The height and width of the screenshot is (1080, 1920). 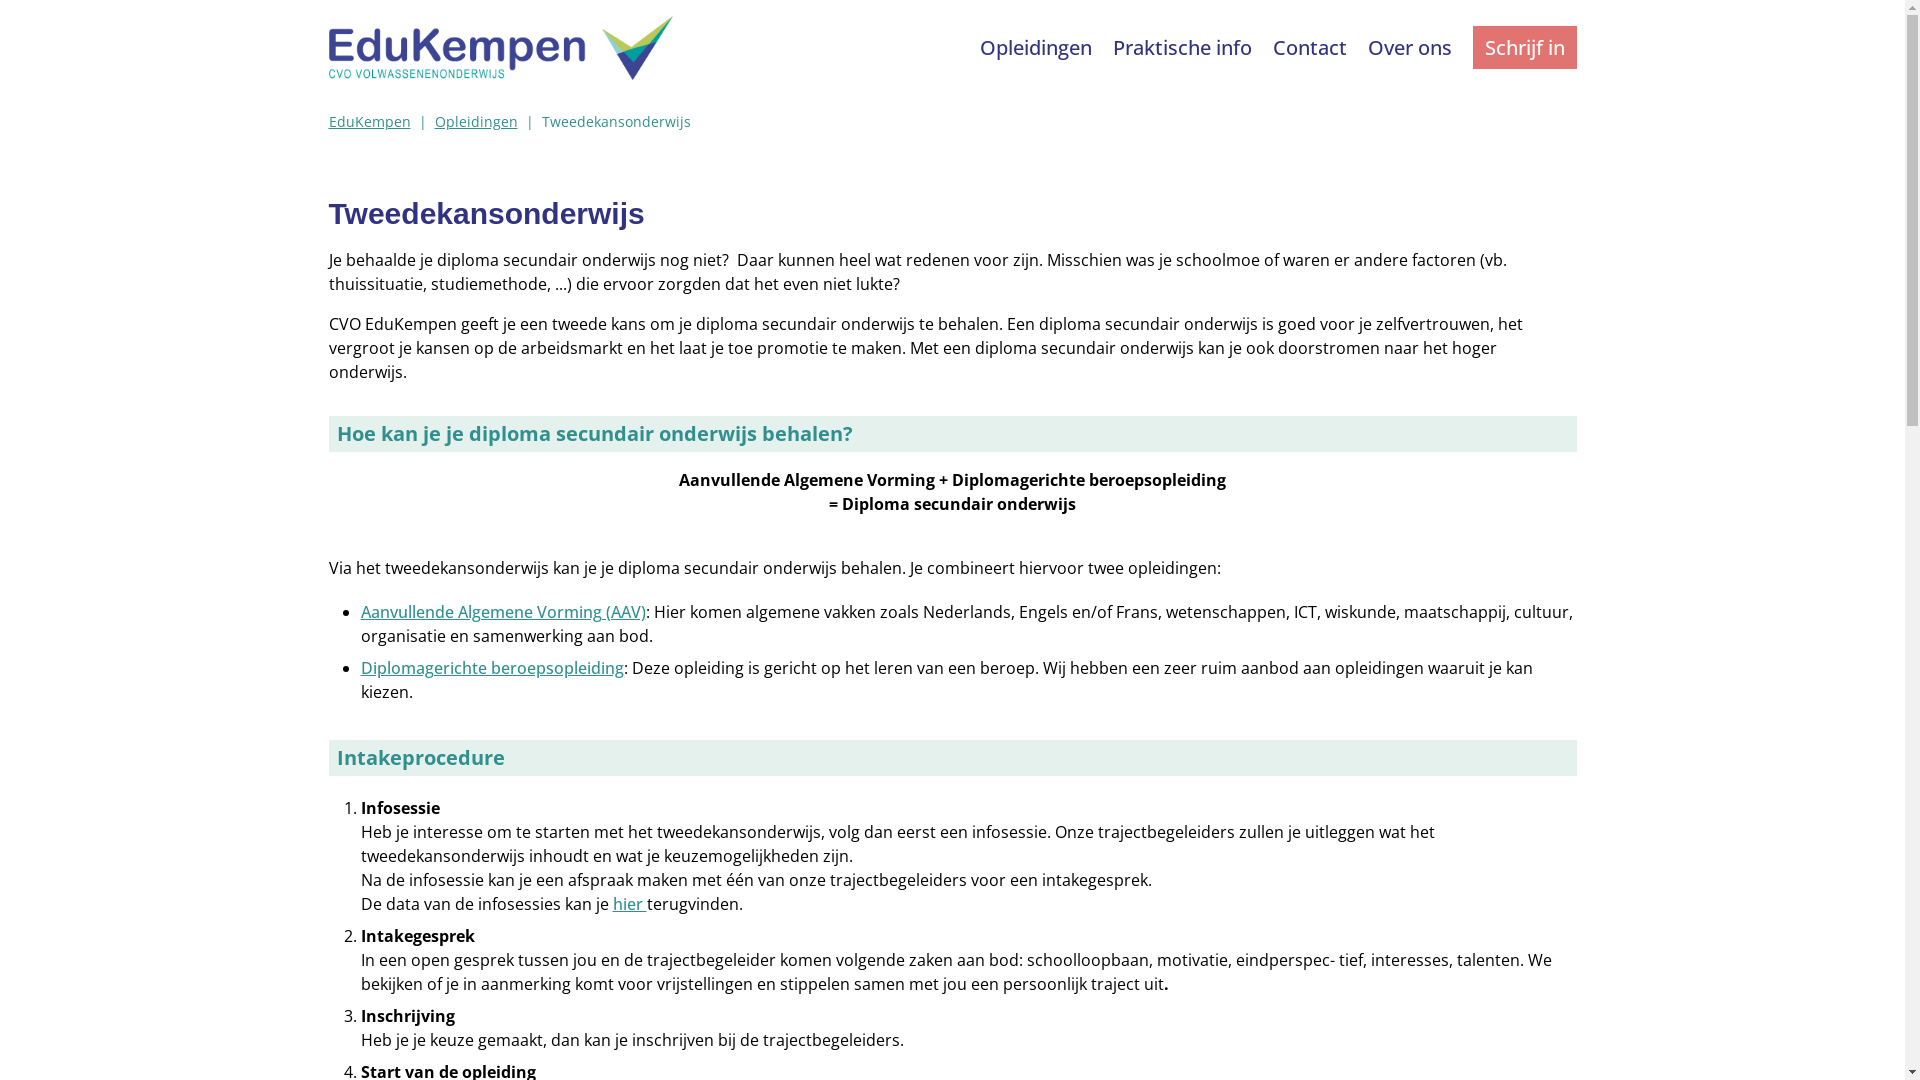 I want to click on Diplomagerichte beroepsopleiding, so click(x=492, y=668).